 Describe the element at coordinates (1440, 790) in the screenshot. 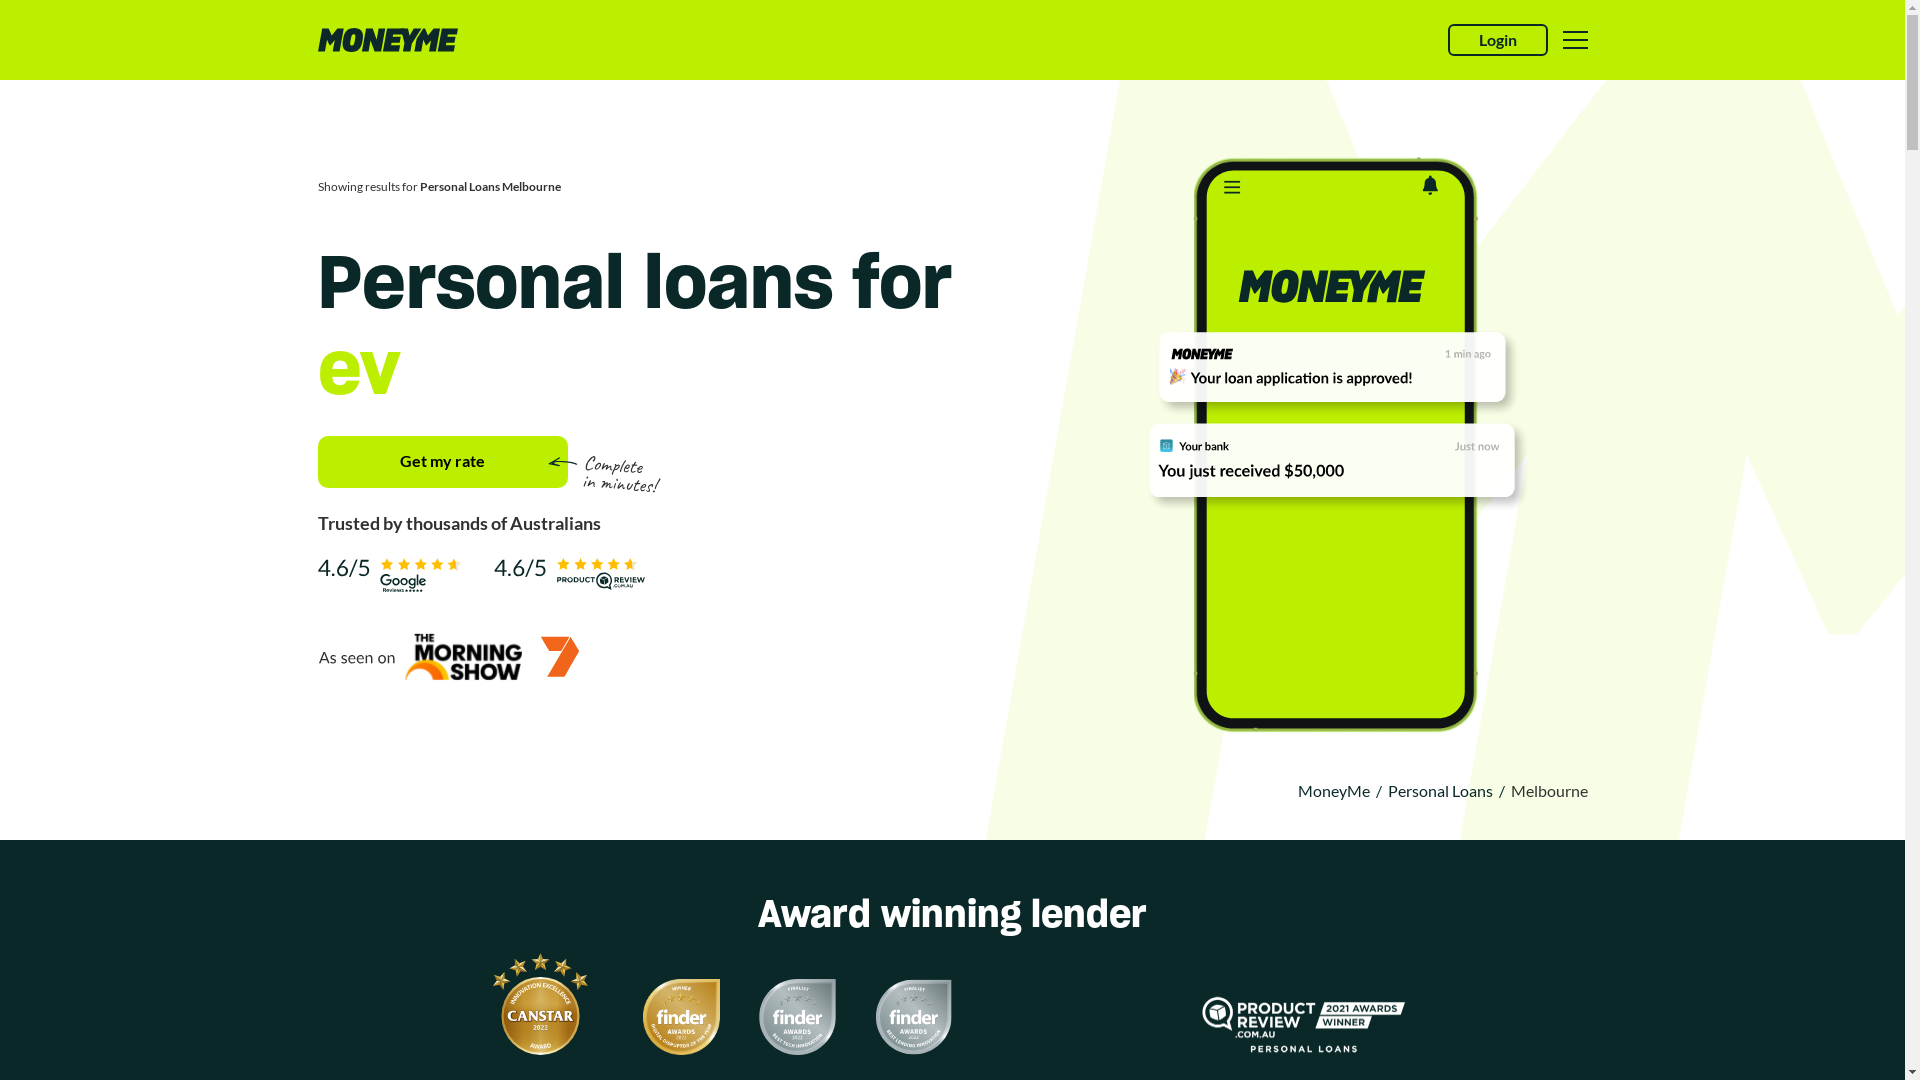

I see `Personal Loans` at that location.